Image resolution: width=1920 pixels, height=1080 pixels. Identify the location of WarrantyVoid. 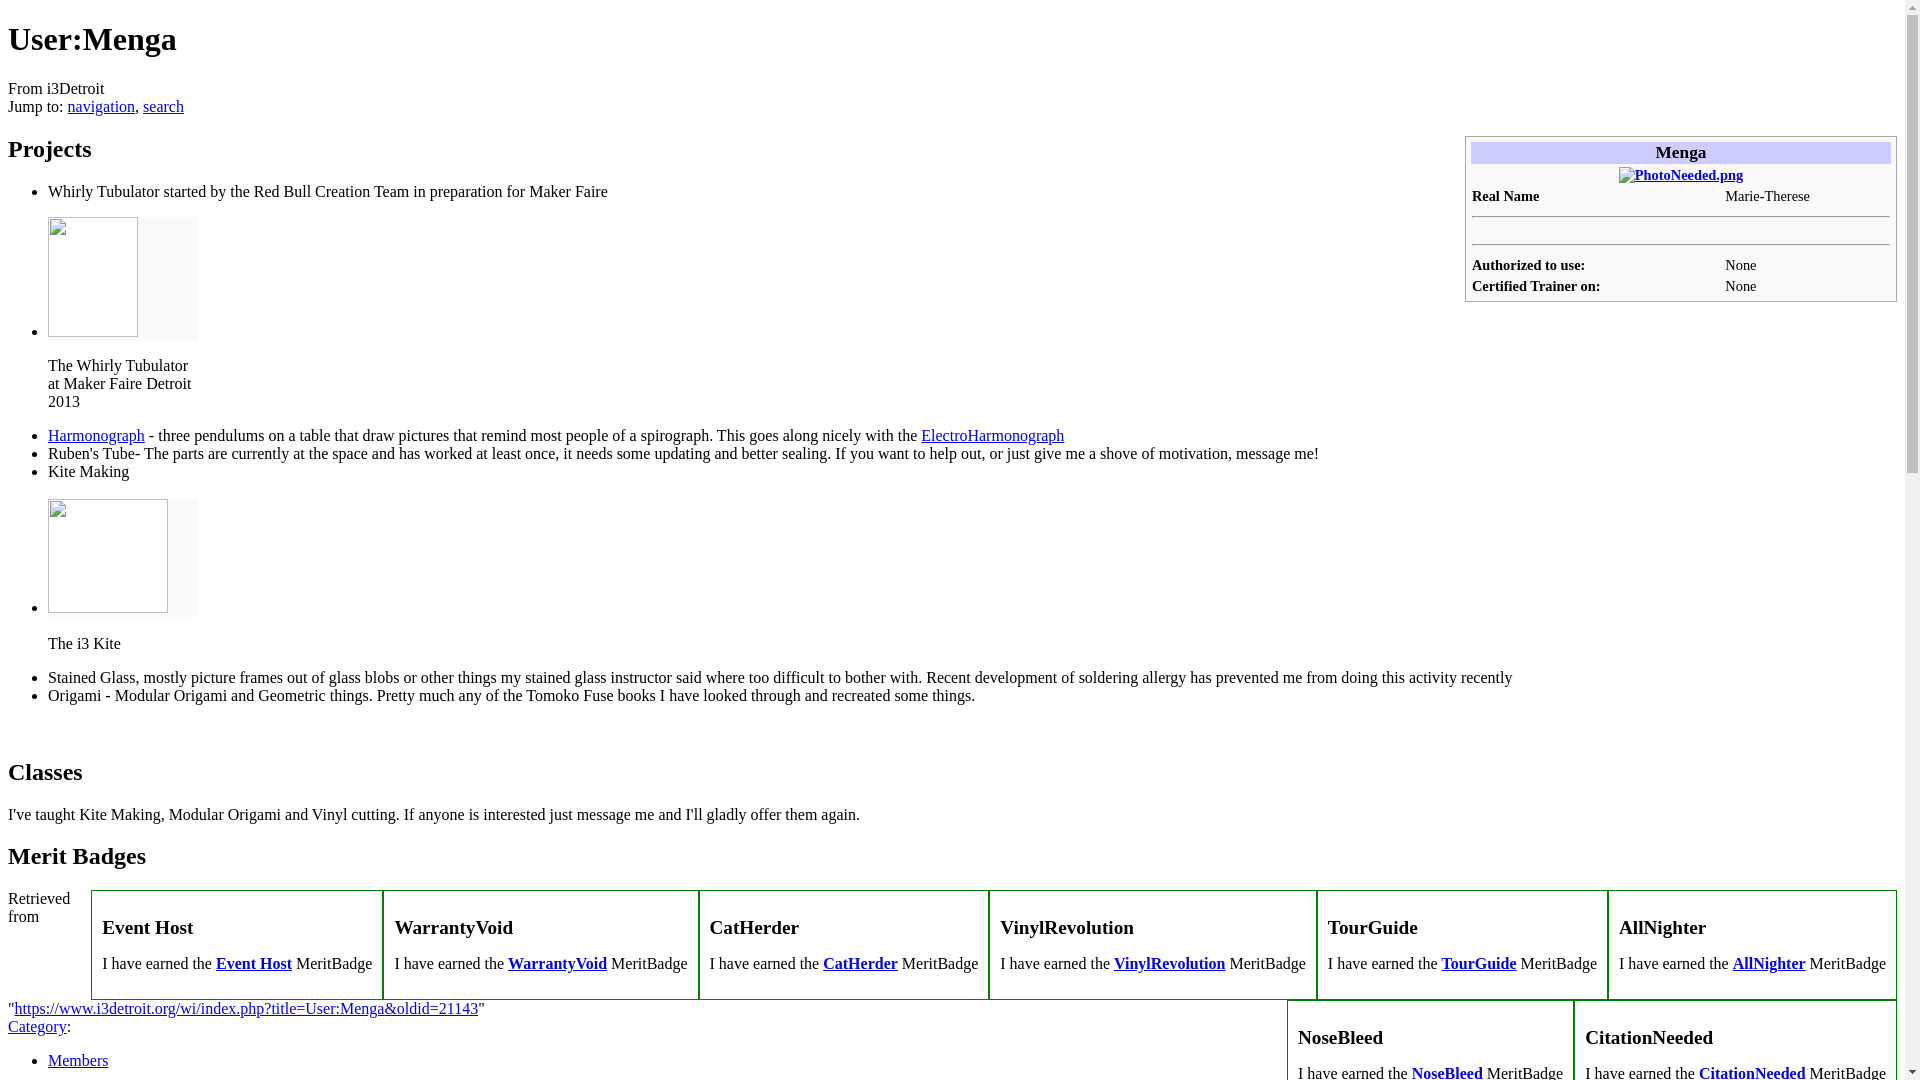
(557, 963).